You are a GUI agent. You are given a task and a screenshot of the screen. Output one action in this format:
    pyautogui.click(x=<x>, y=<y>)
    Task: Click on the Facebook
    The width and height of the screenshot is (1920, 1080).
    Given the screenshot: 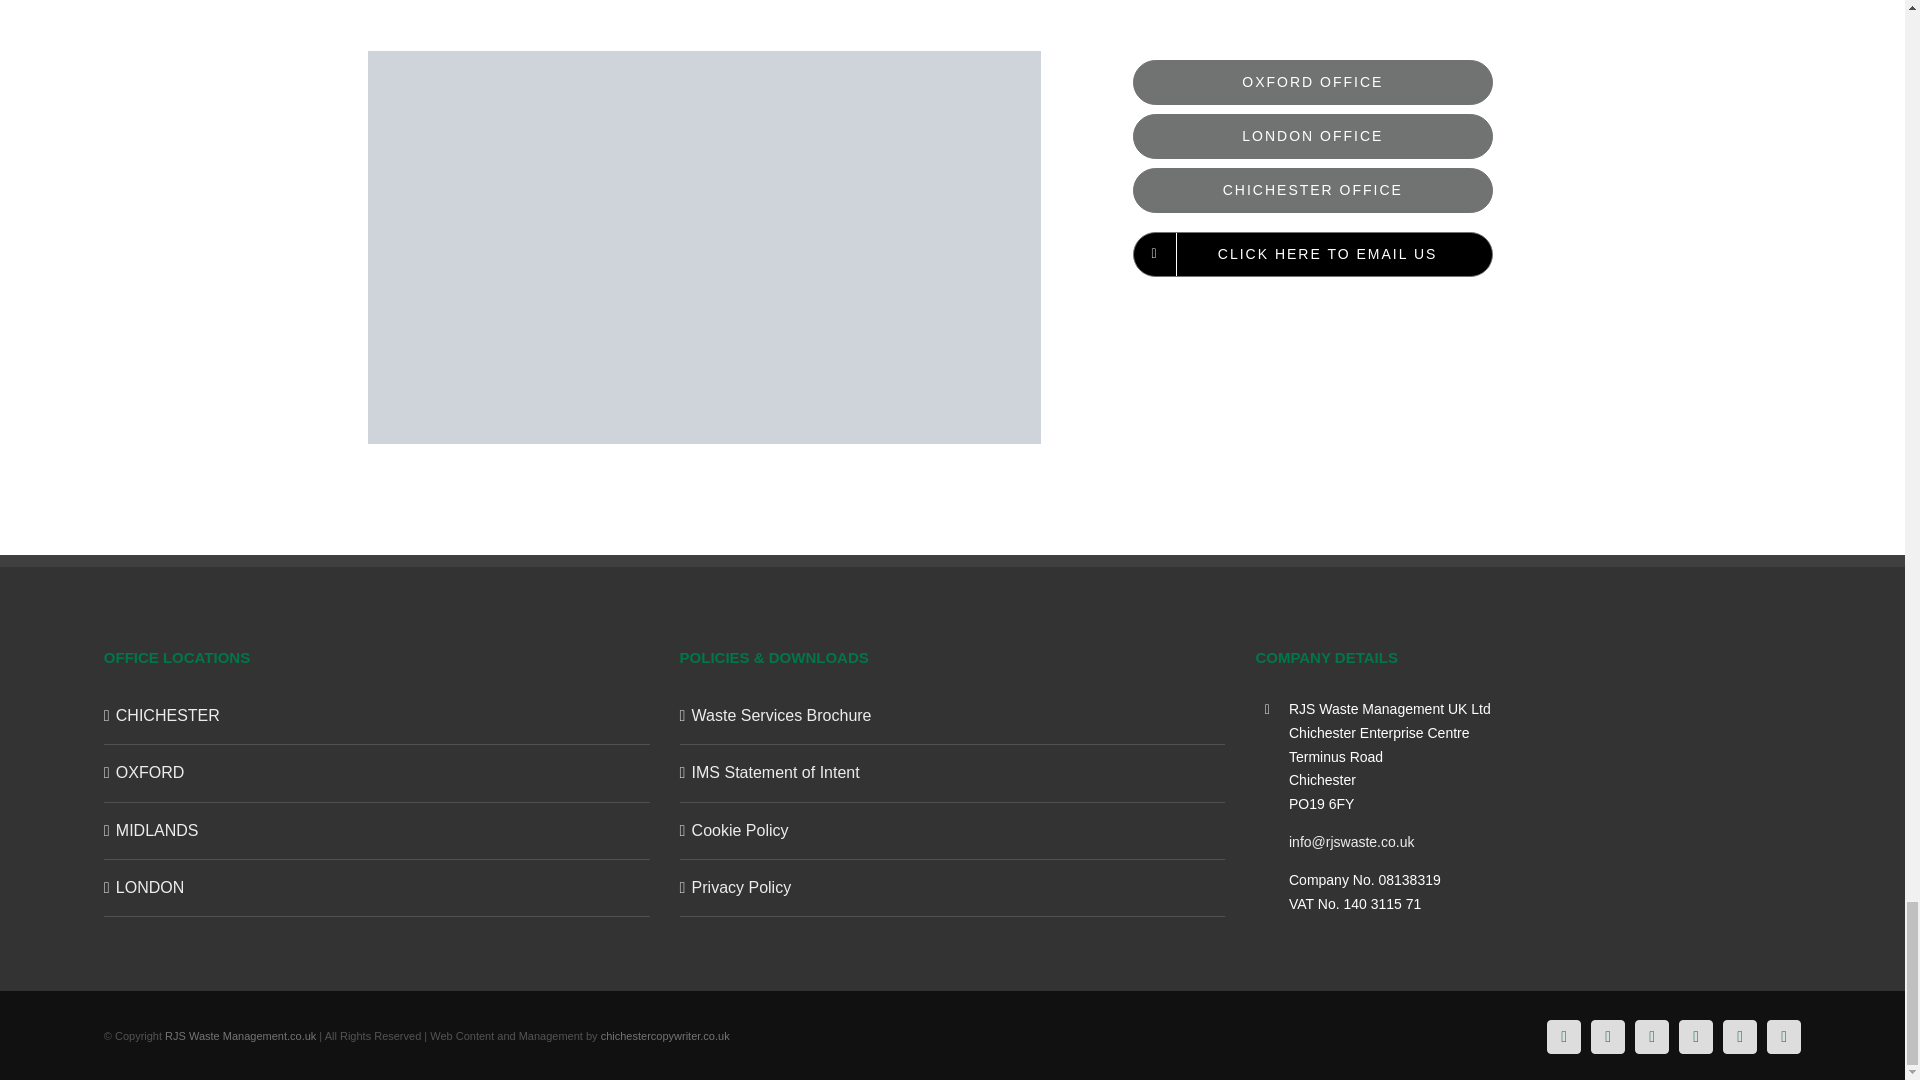 What is the action you would take?
    pyautogui.click(x=1564, y=1036)
    